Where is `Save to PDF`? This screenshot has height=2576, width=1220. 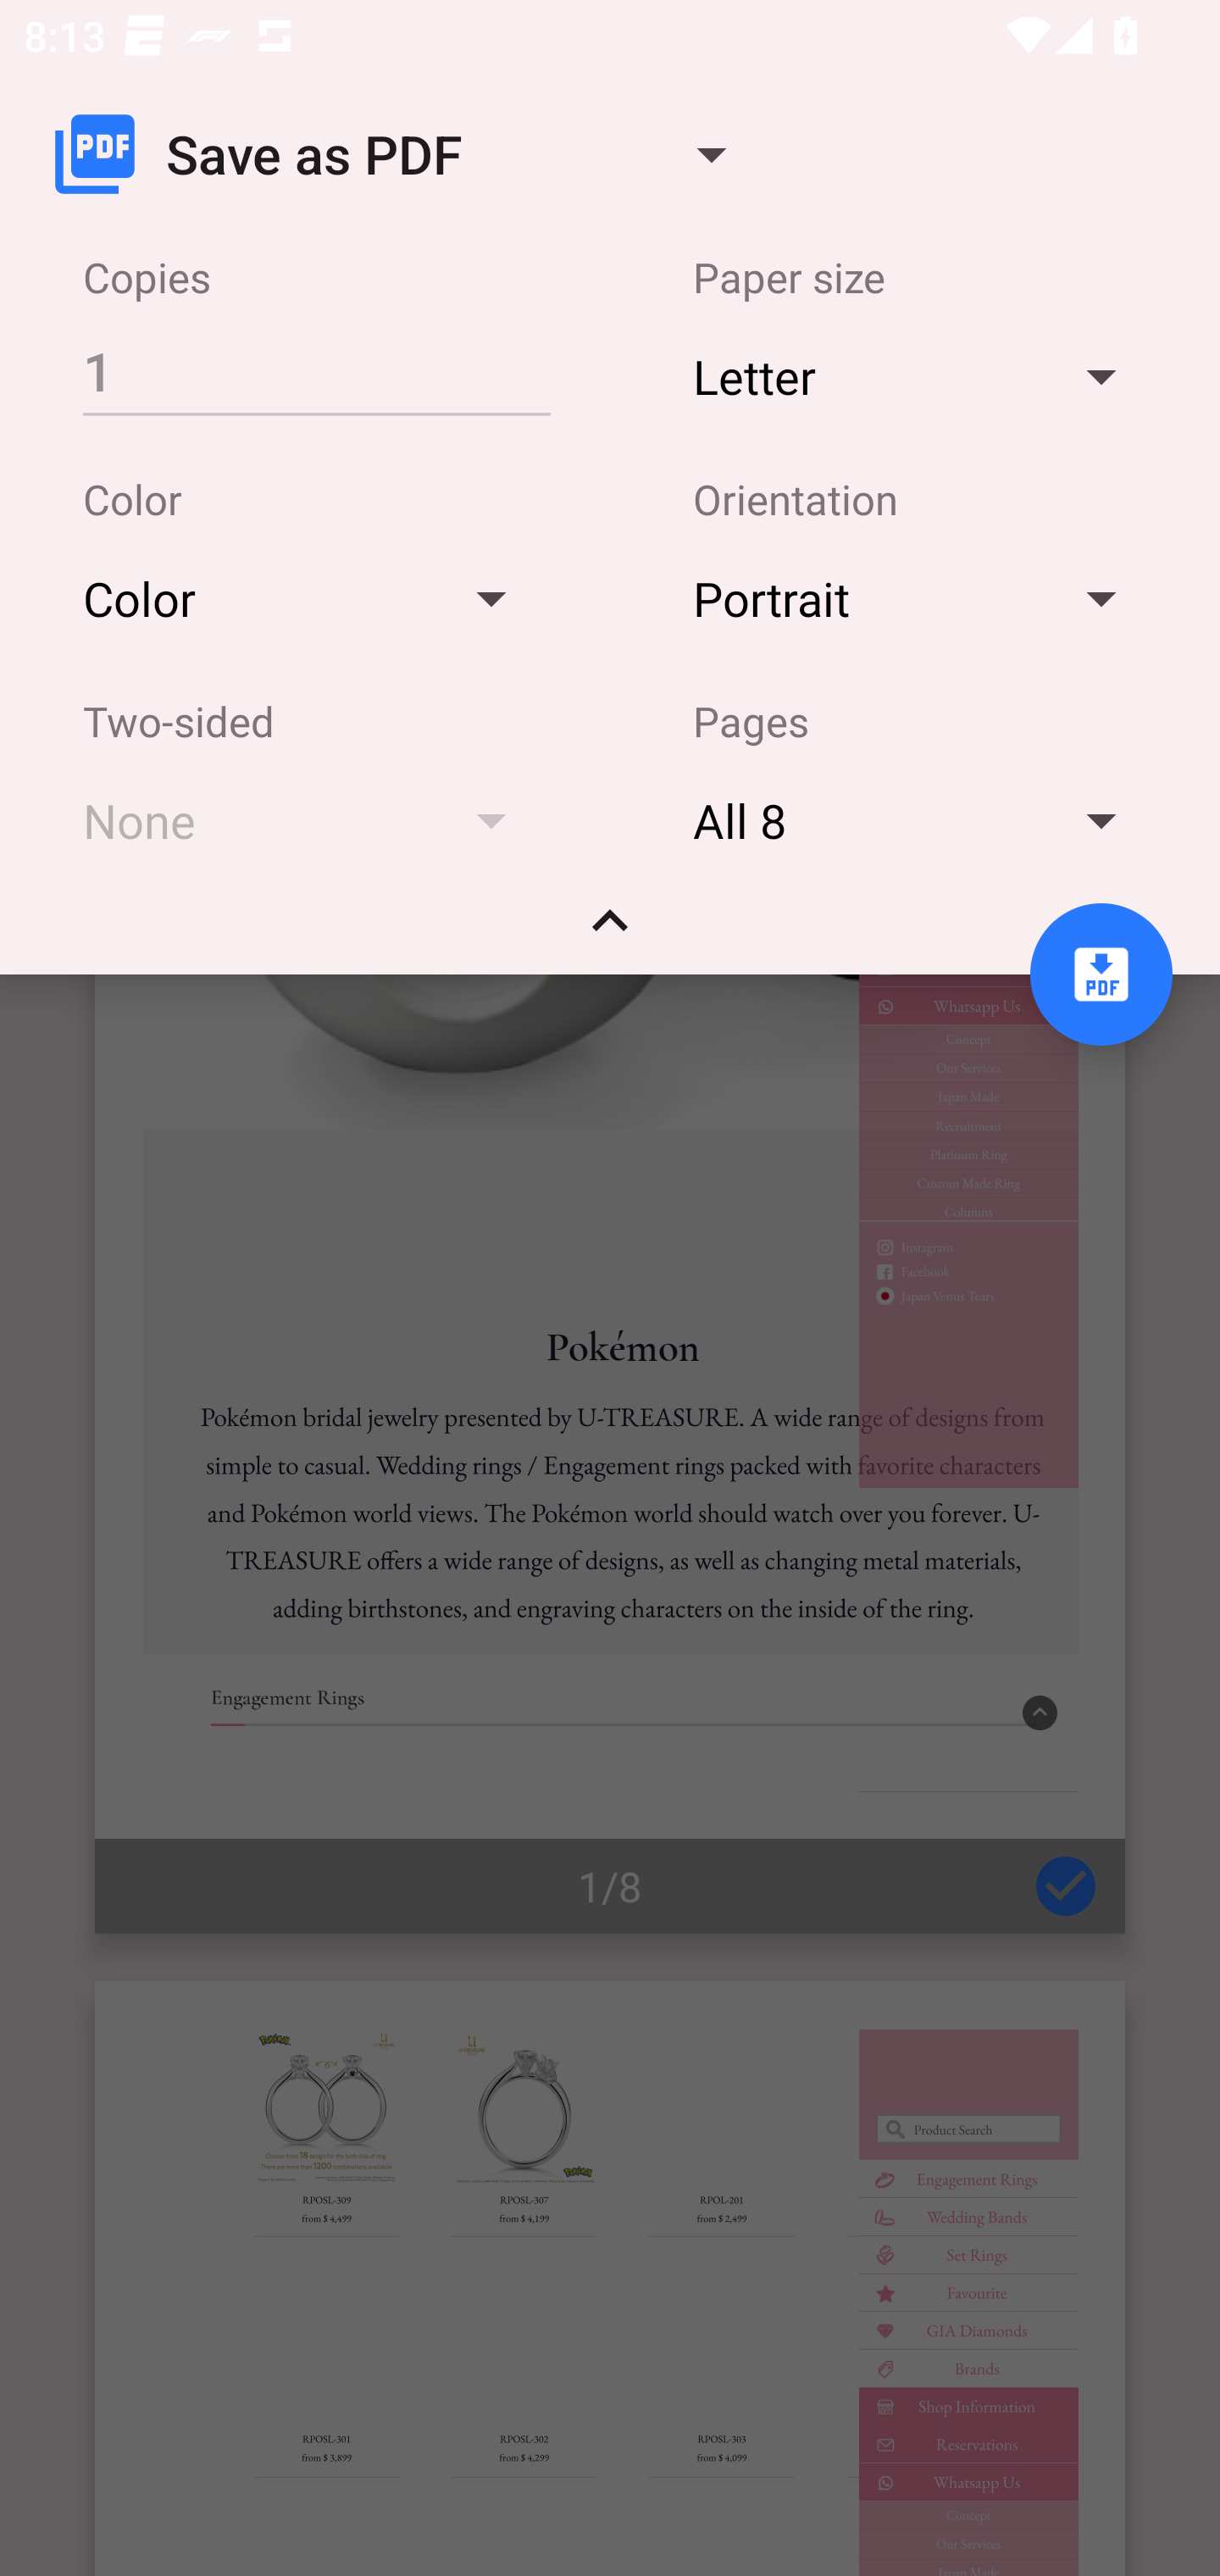 Save to PDF is located at coordinates (1101, 974).